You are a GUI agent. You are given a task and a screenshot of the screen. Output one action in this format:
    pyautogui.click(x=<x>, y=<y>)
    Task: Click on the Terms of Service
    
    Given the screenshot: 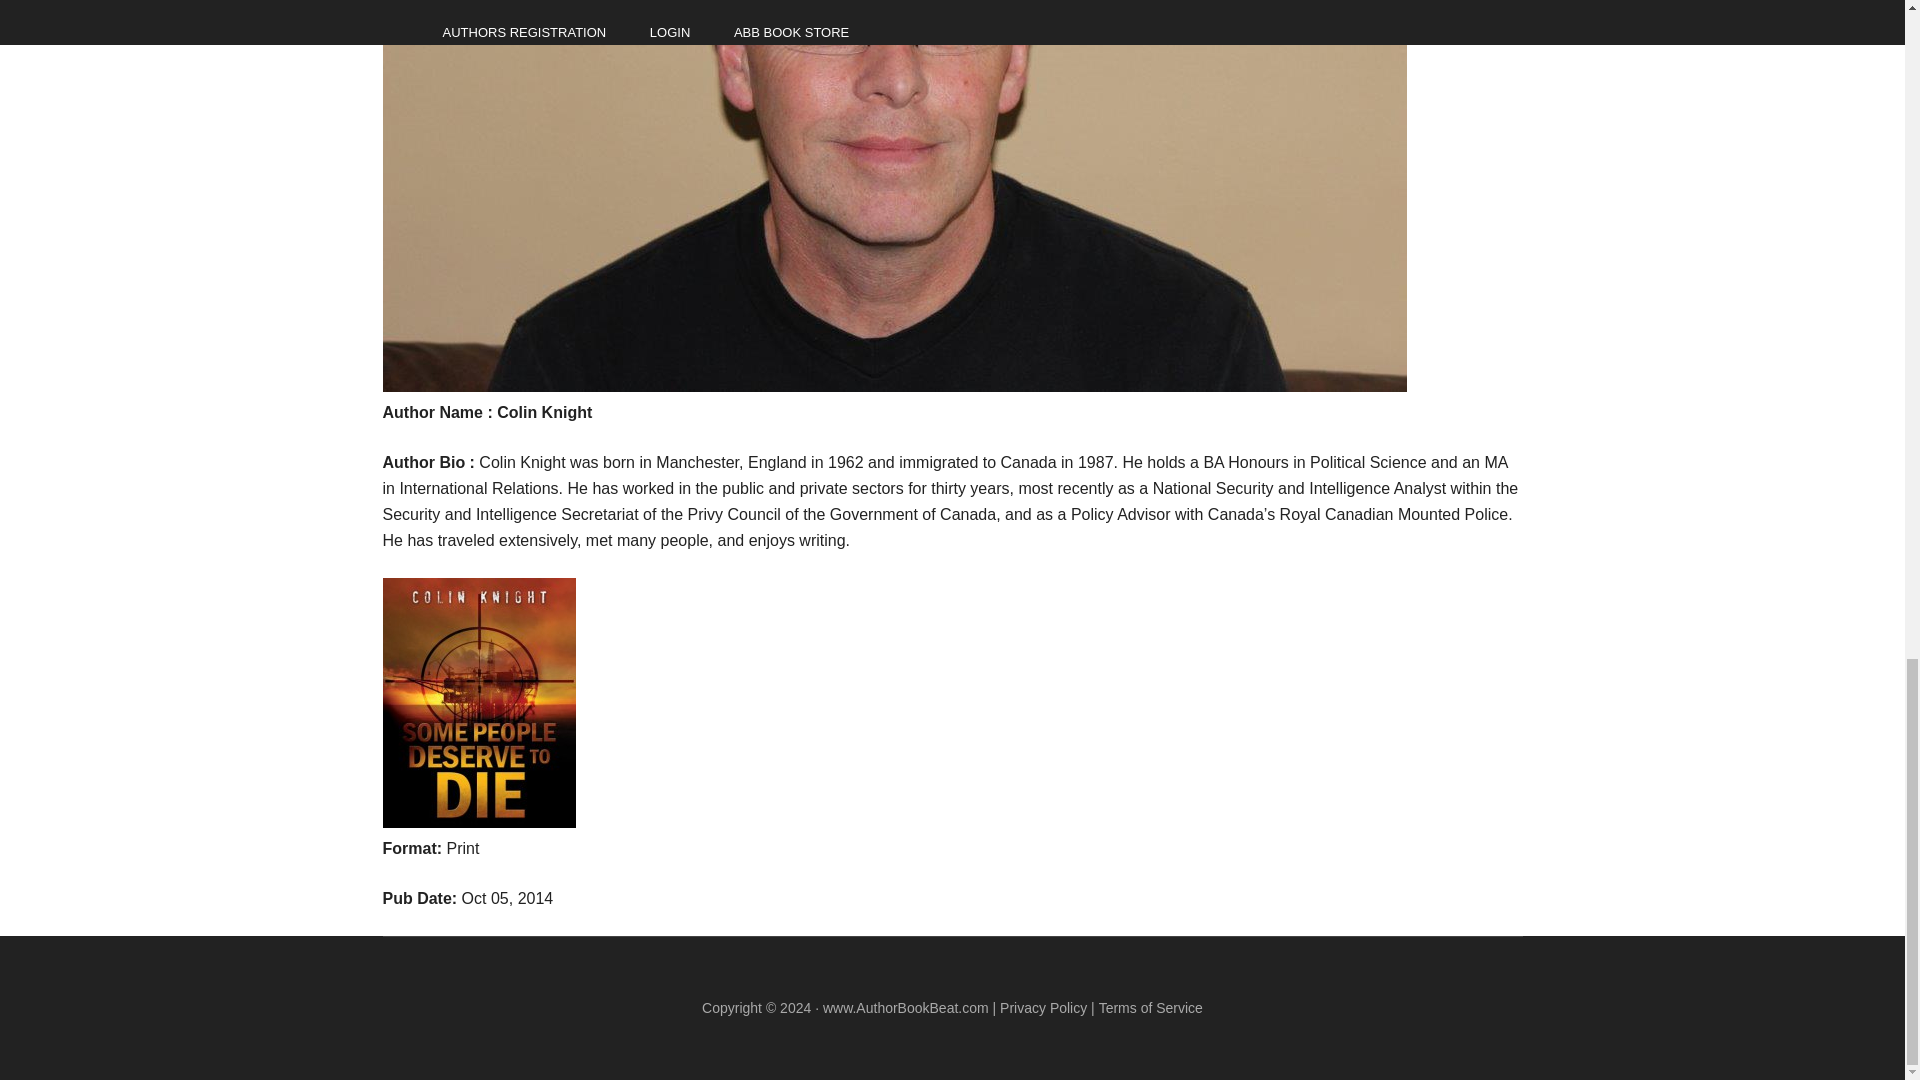 What is the action you would take?
    pyautogui.click(x=1150, y=1008)
    